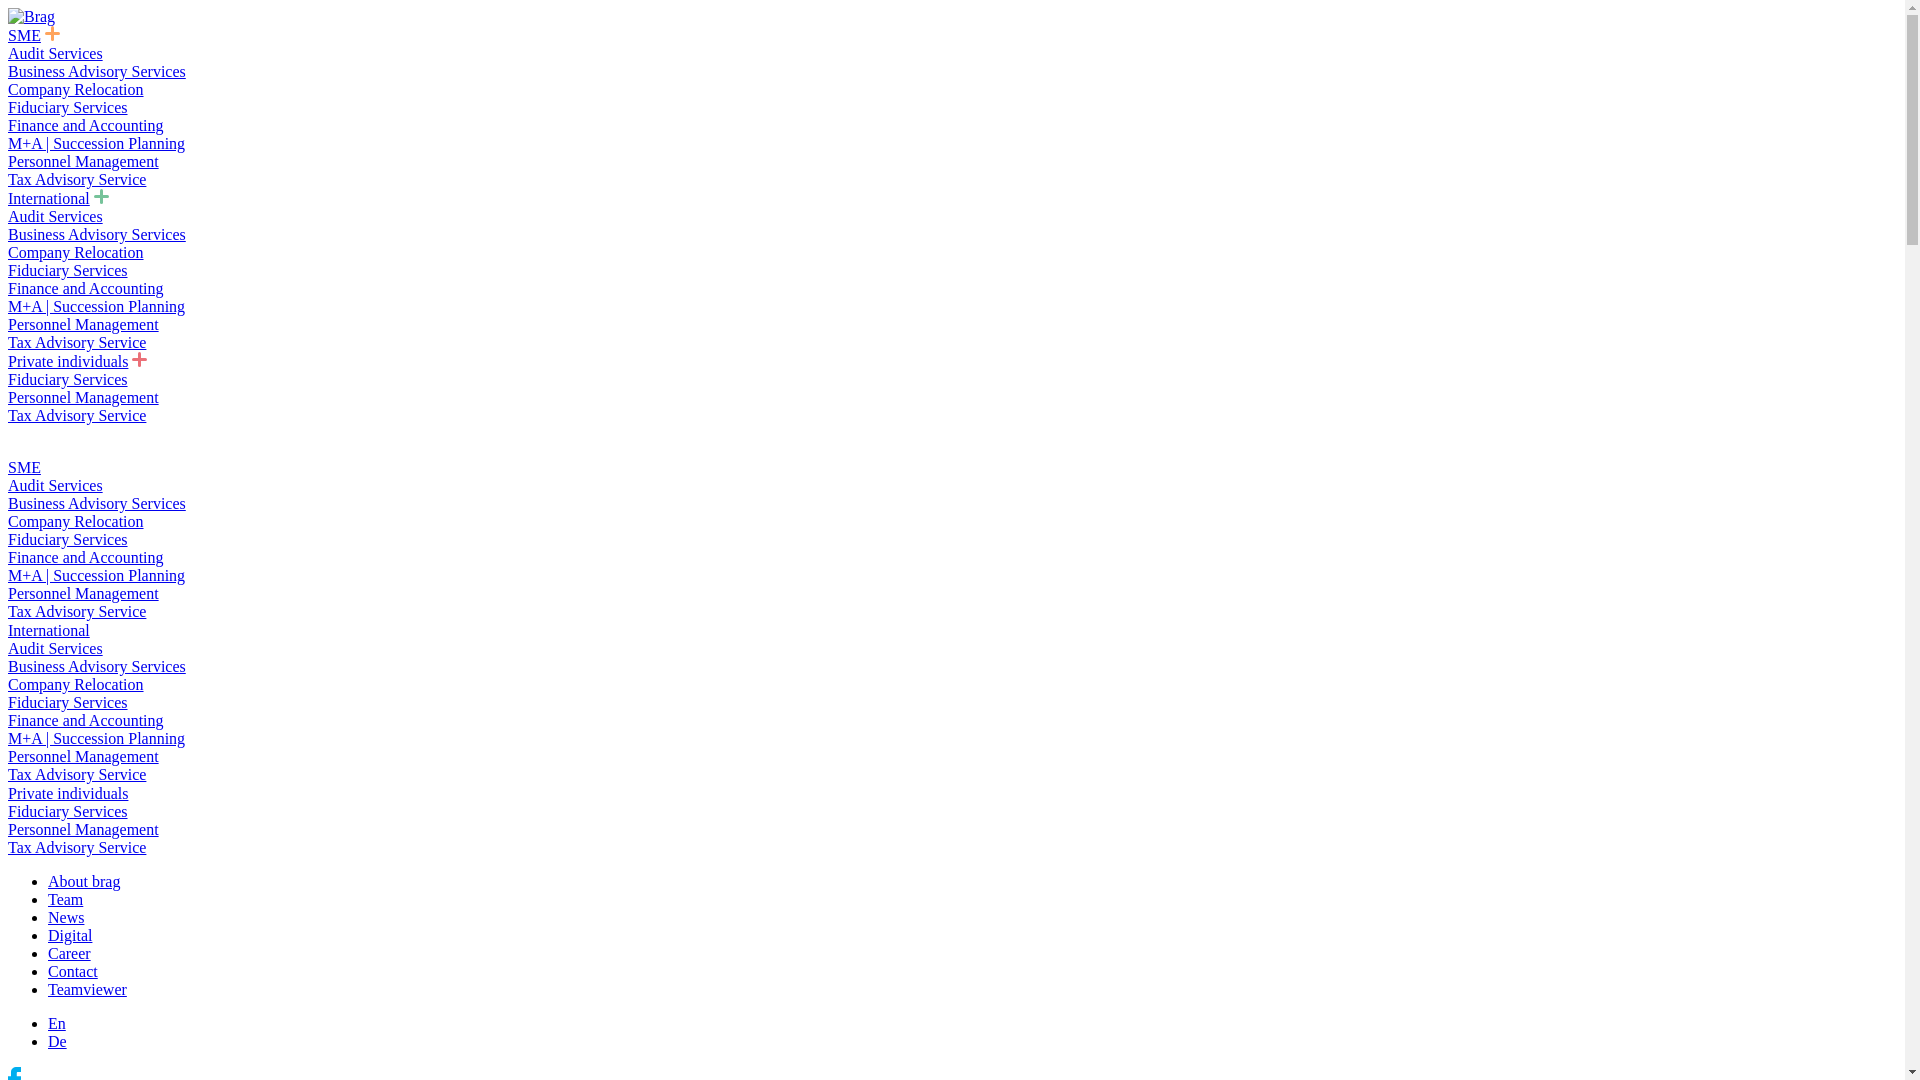 This screenshot has height=1080, width=1920. Describe the element at coordinates (66, 918) in the screenshot. I see `News` at that location.